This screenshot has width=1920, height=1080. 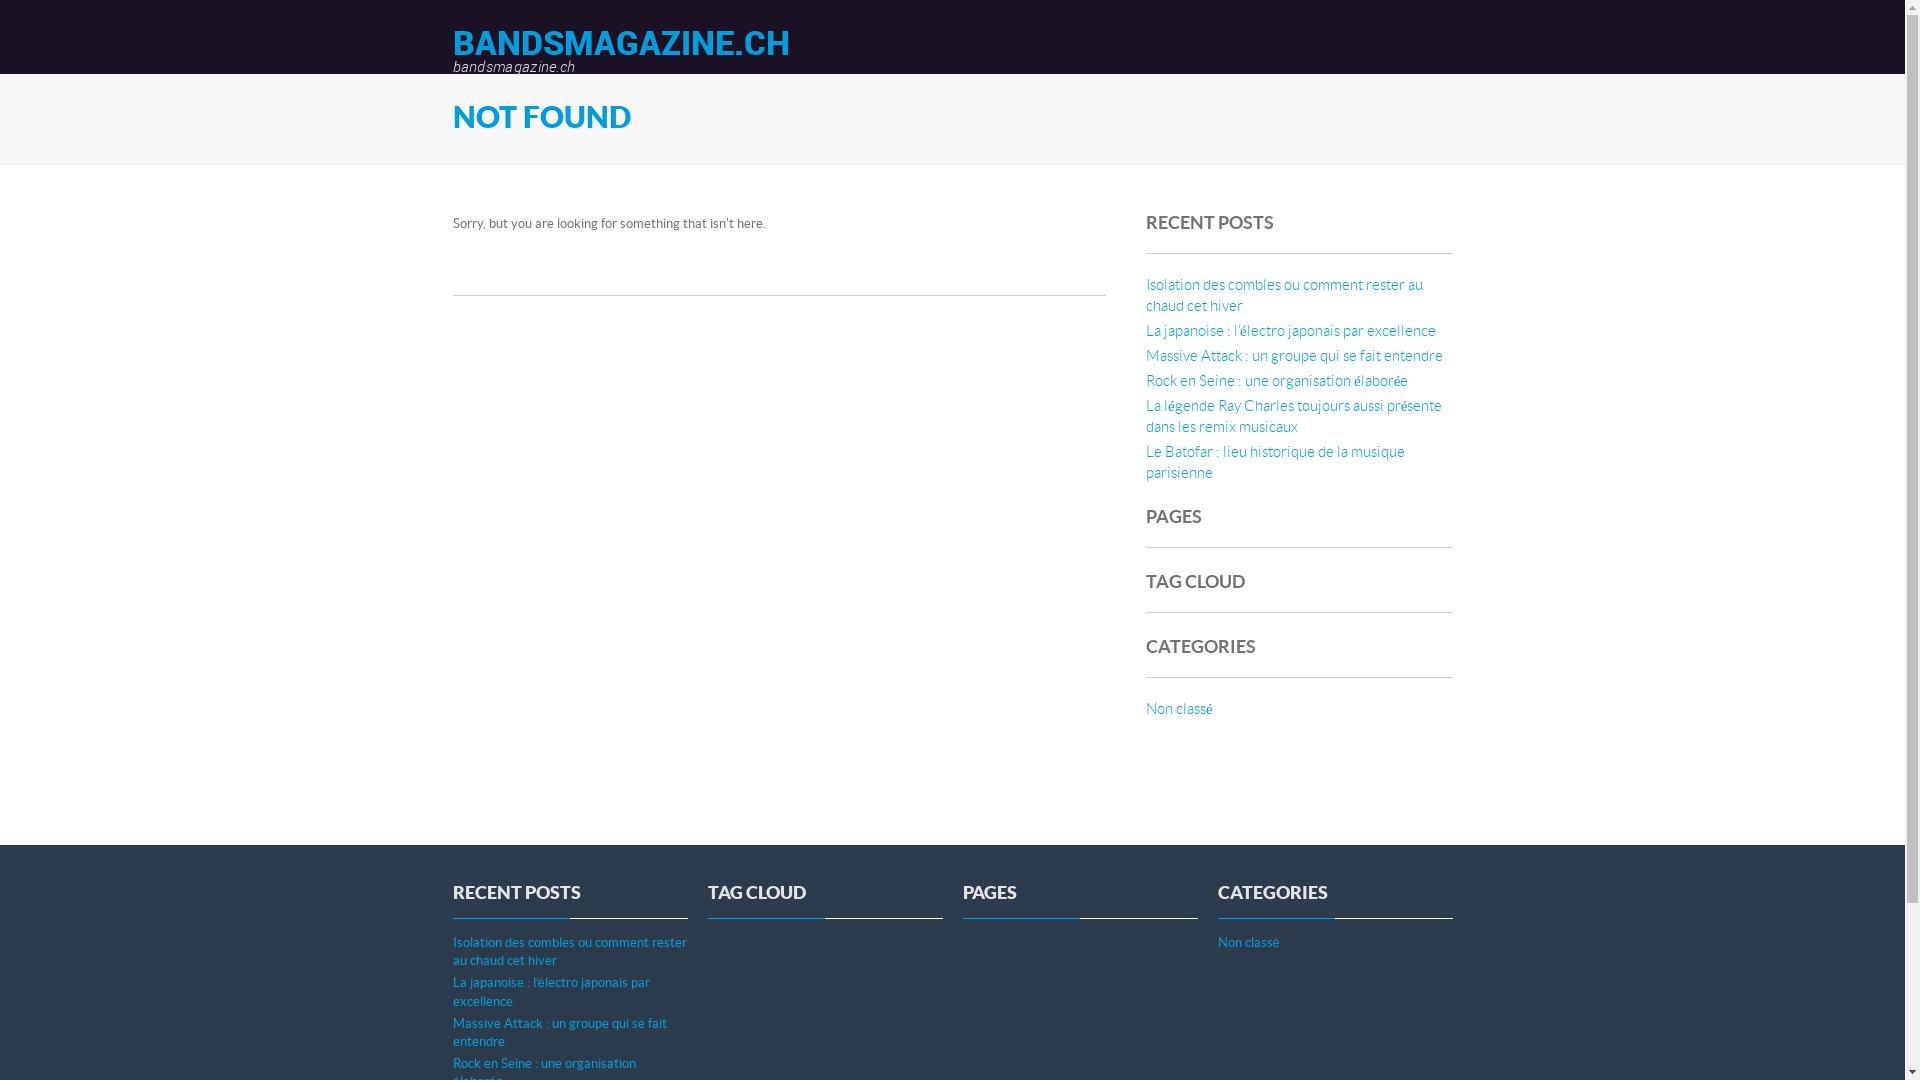 I want to click on Massive Attack : un groupe qui se fait entendre, so click(x=559, y=1033).